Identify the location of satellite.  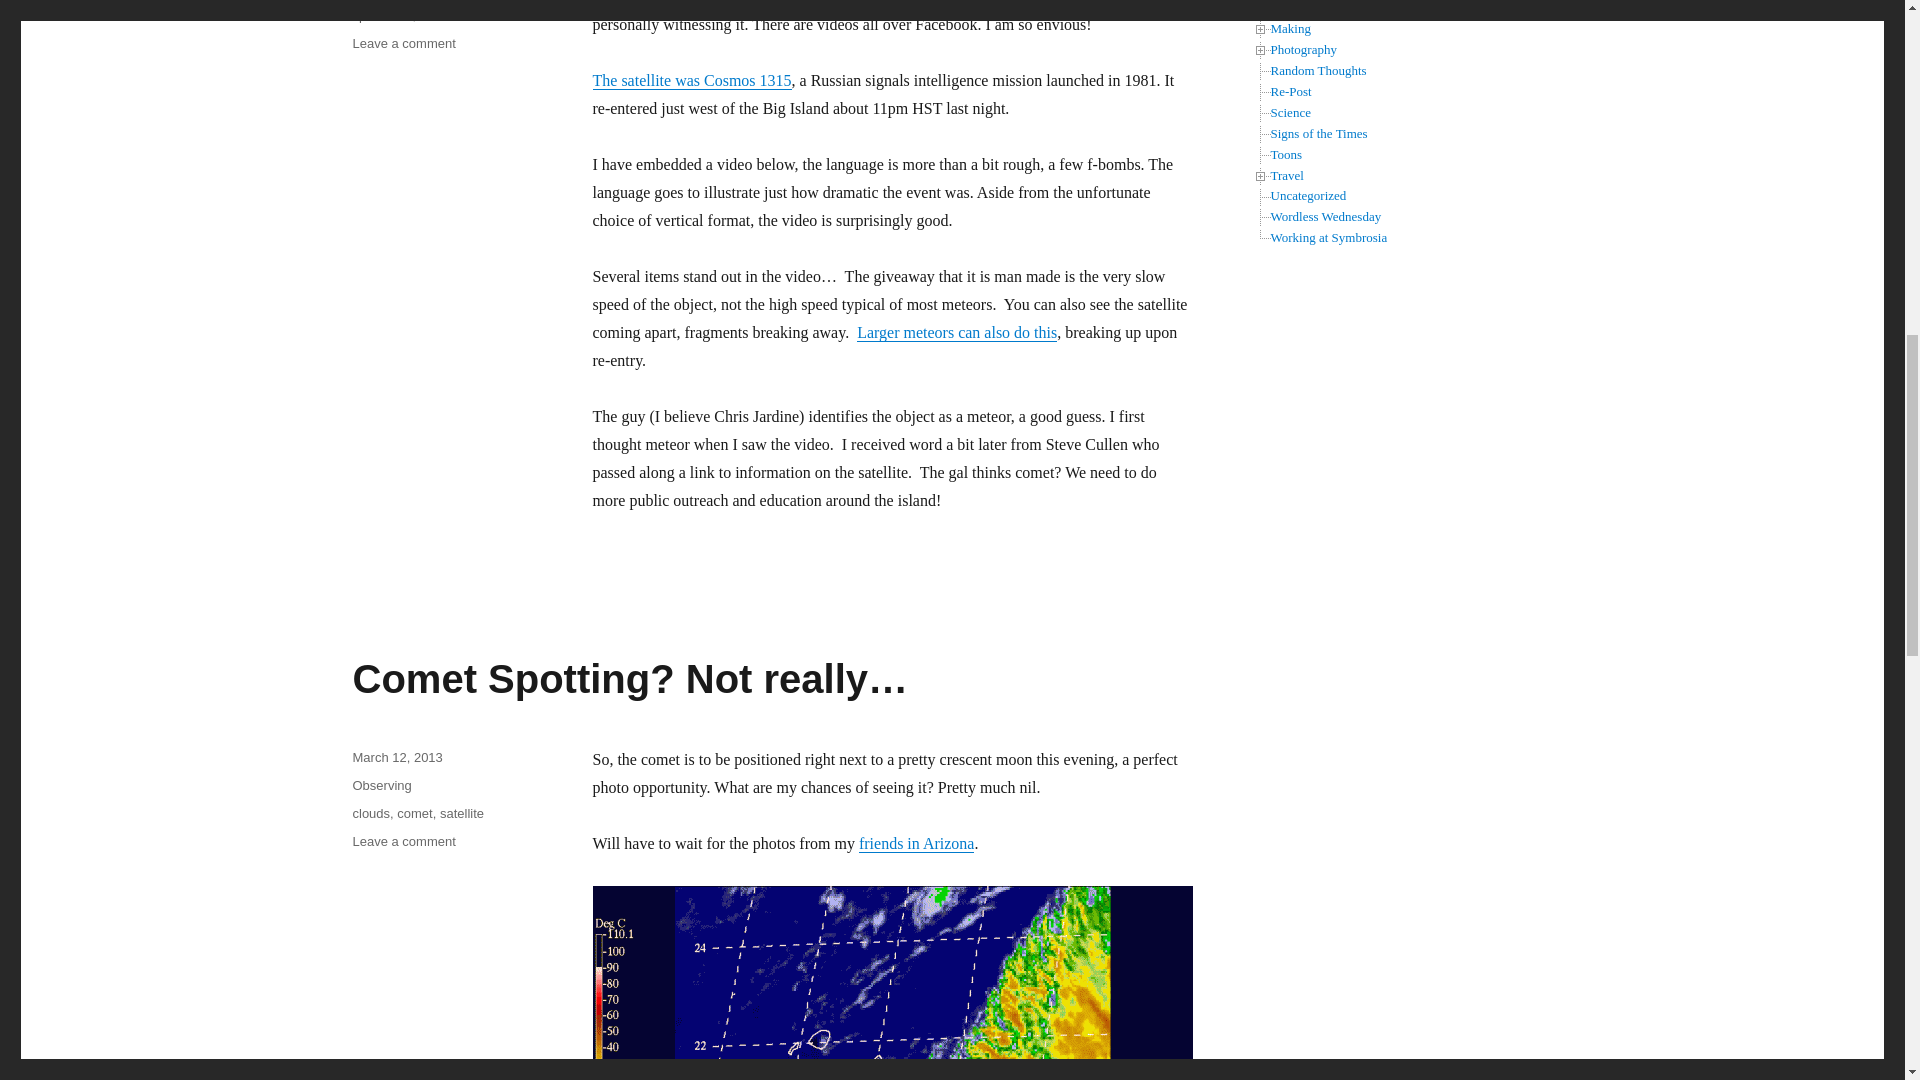
(467, 1).